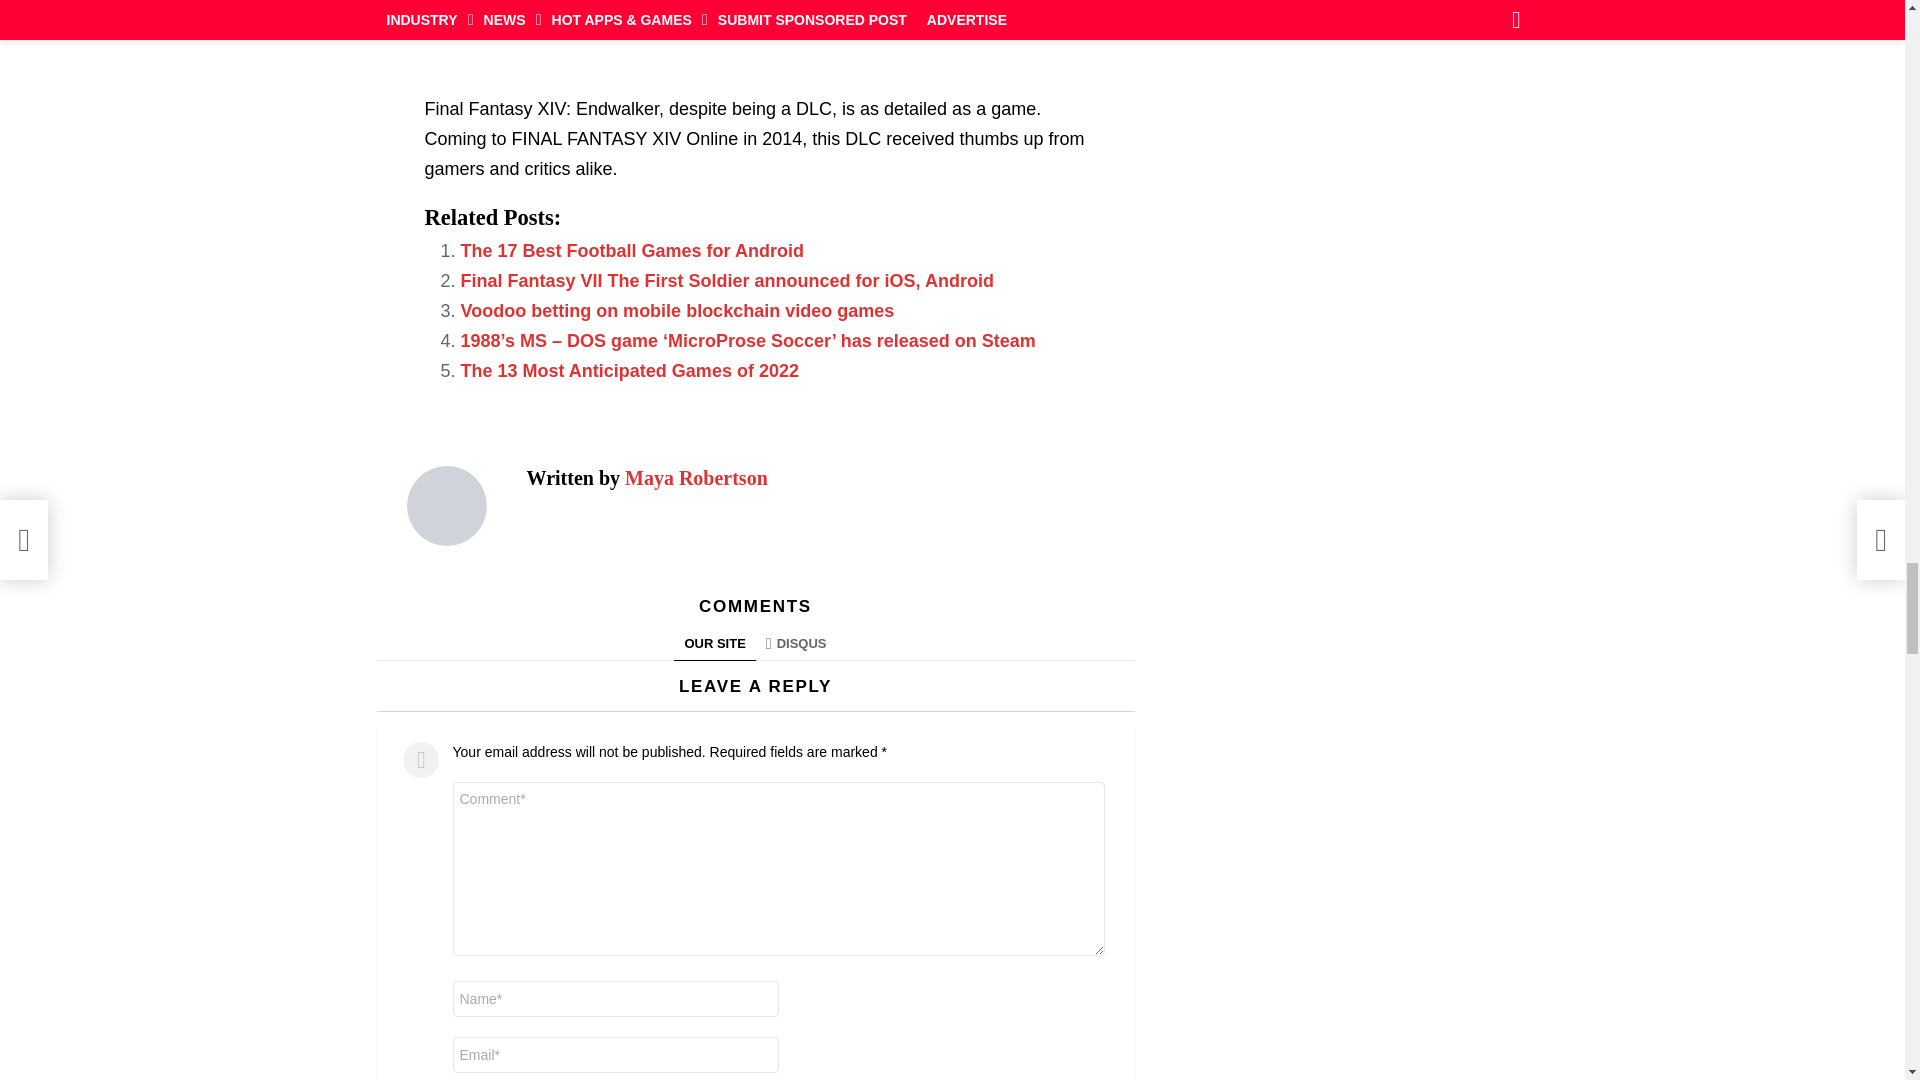 The image size is (1920, 1080). Describe the element at coordinates (755, 37) in the screenshot. I see `FINAL FANTASY XIV: ENDWALKER Launch Trailer` at that location.